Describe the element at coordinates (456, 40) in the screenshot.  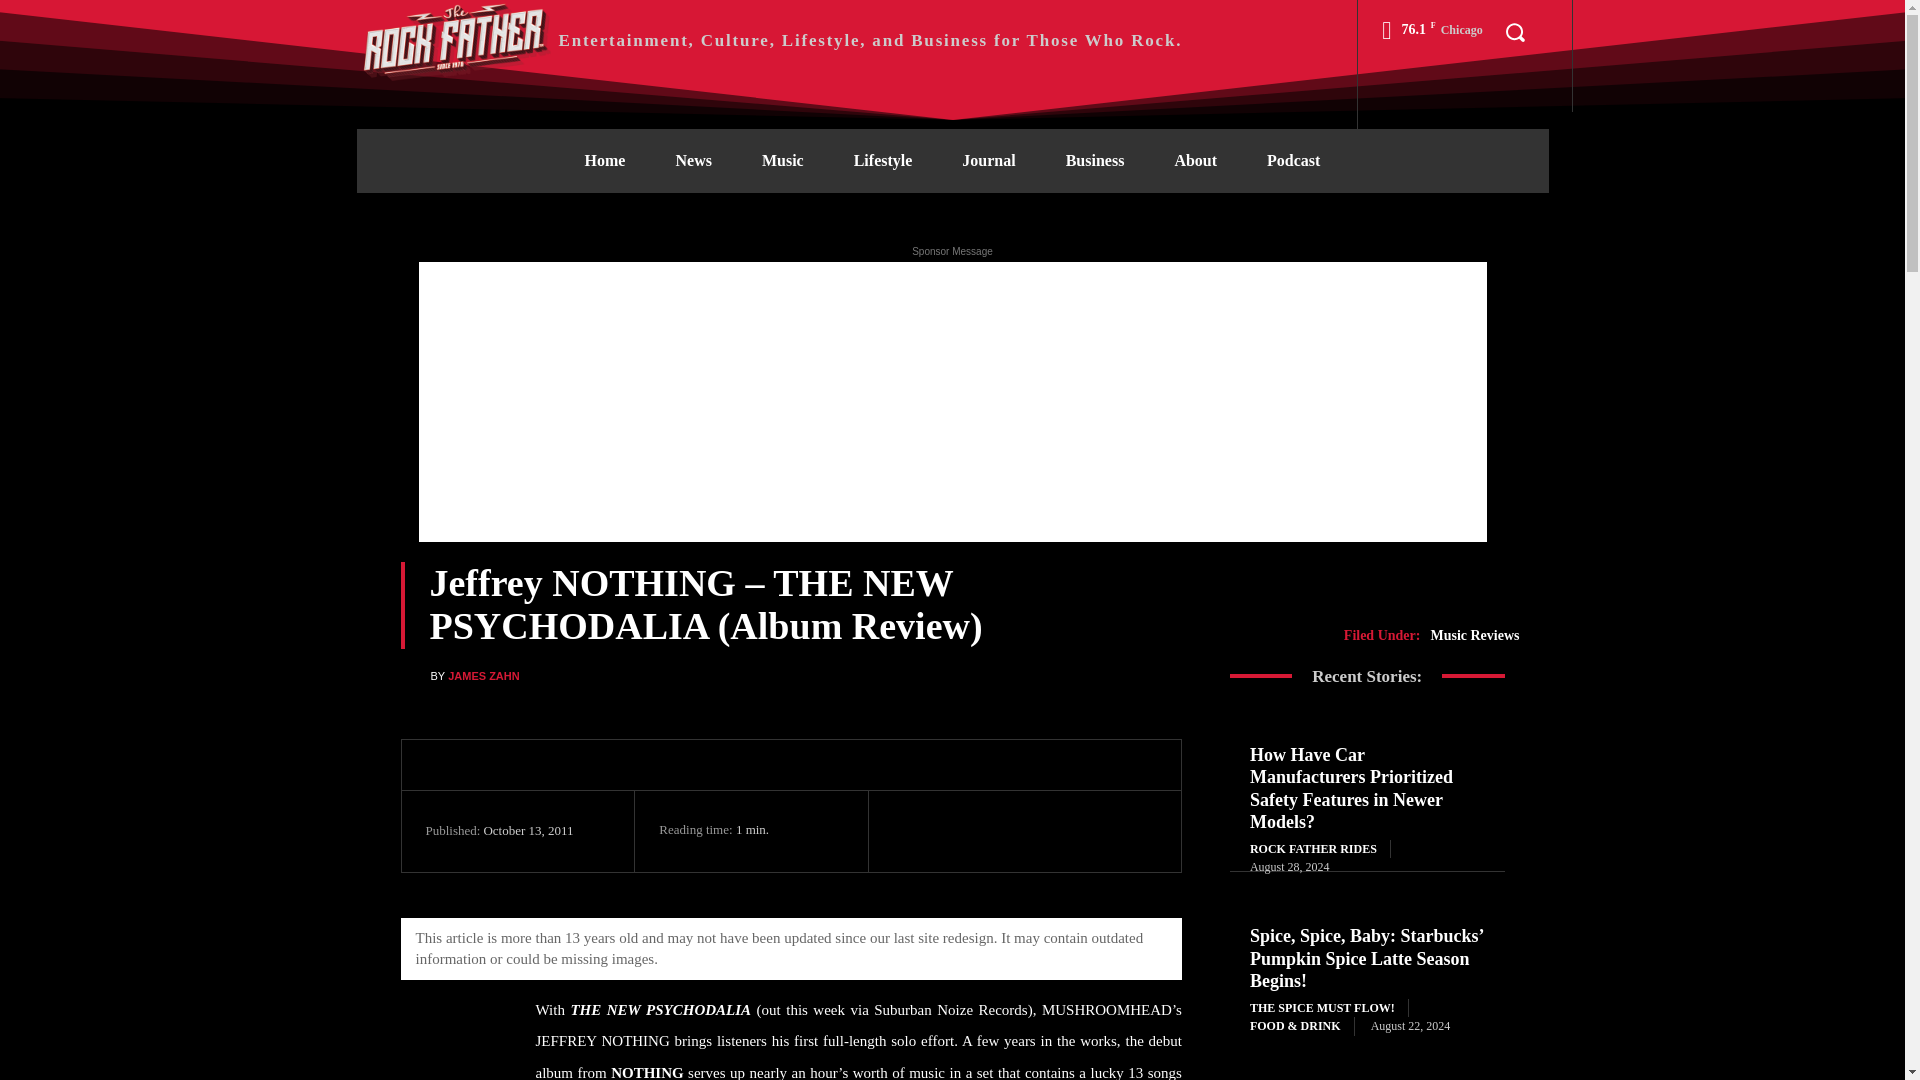
I see `The Rock Father` at that location.